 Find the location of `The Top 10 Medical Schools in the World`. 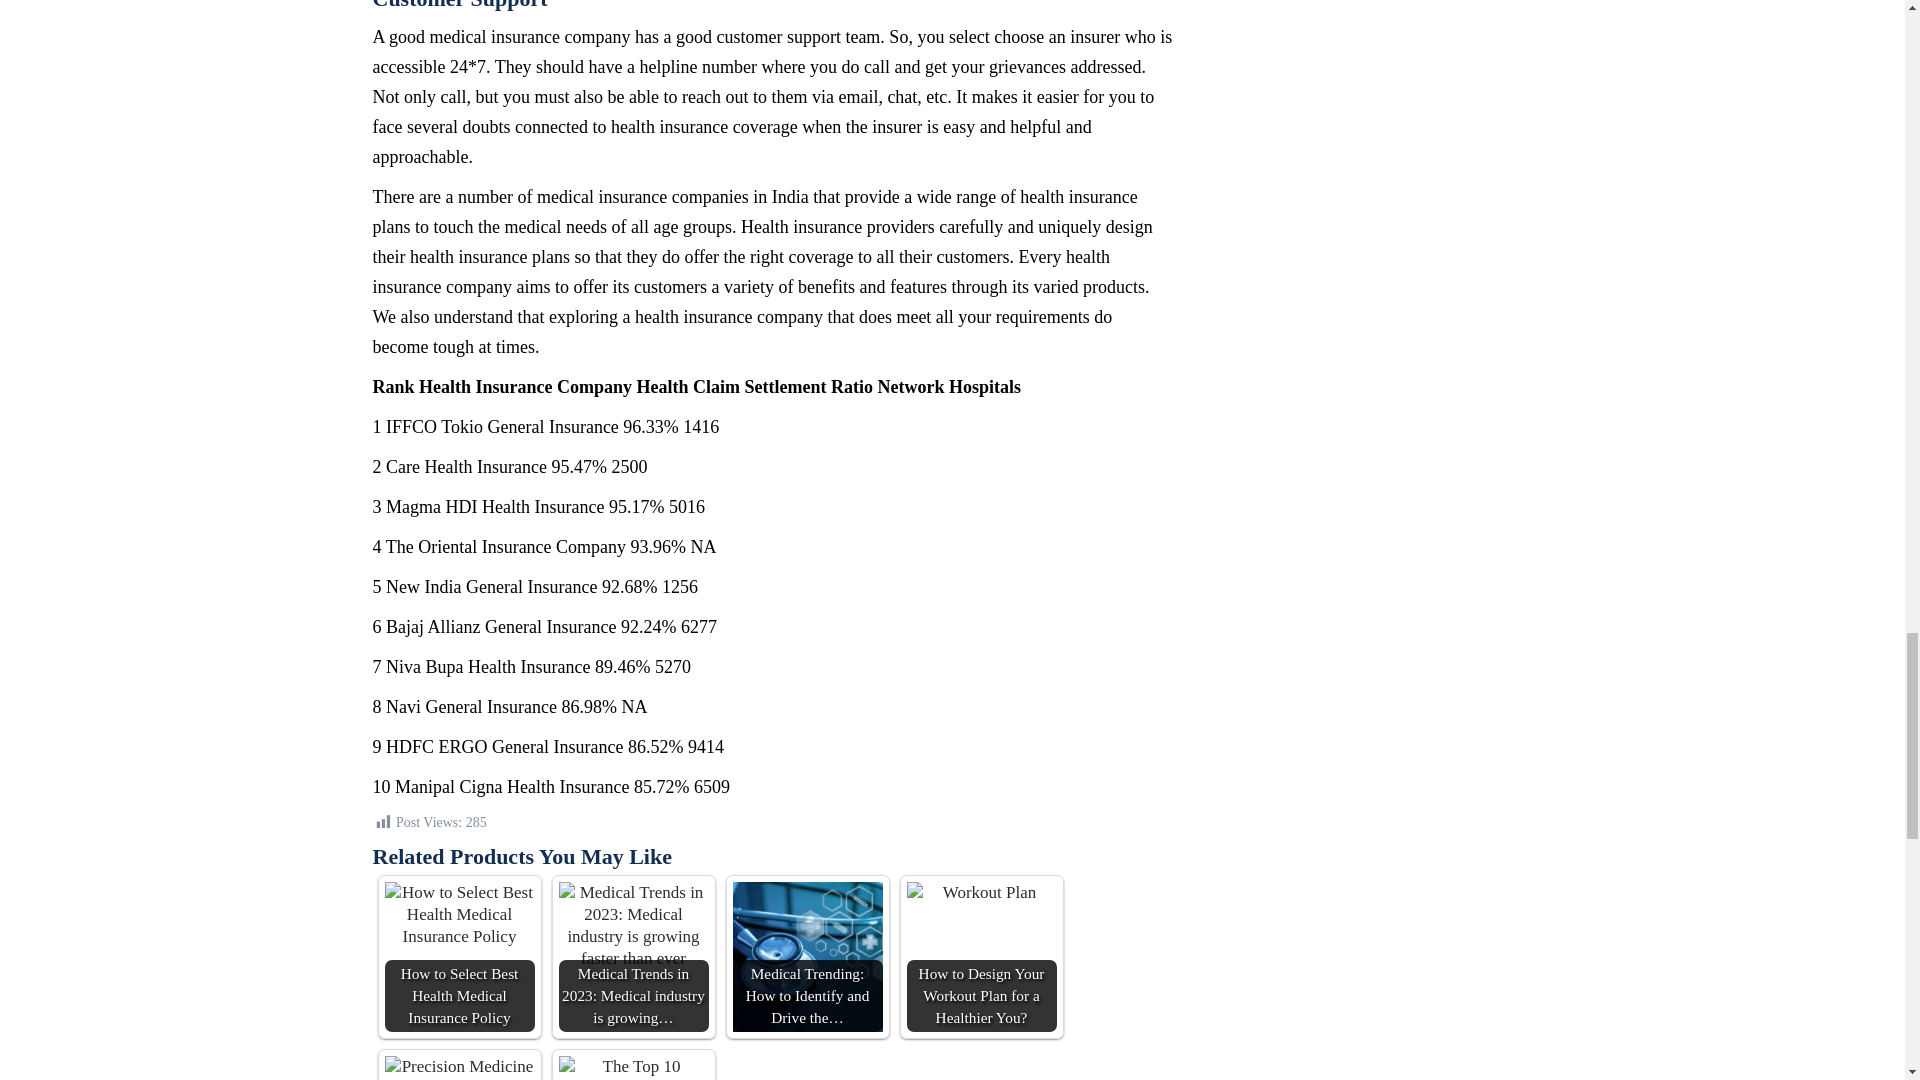

The Top 10 Medical Schools in the World is located at coordinates (633, 1068).